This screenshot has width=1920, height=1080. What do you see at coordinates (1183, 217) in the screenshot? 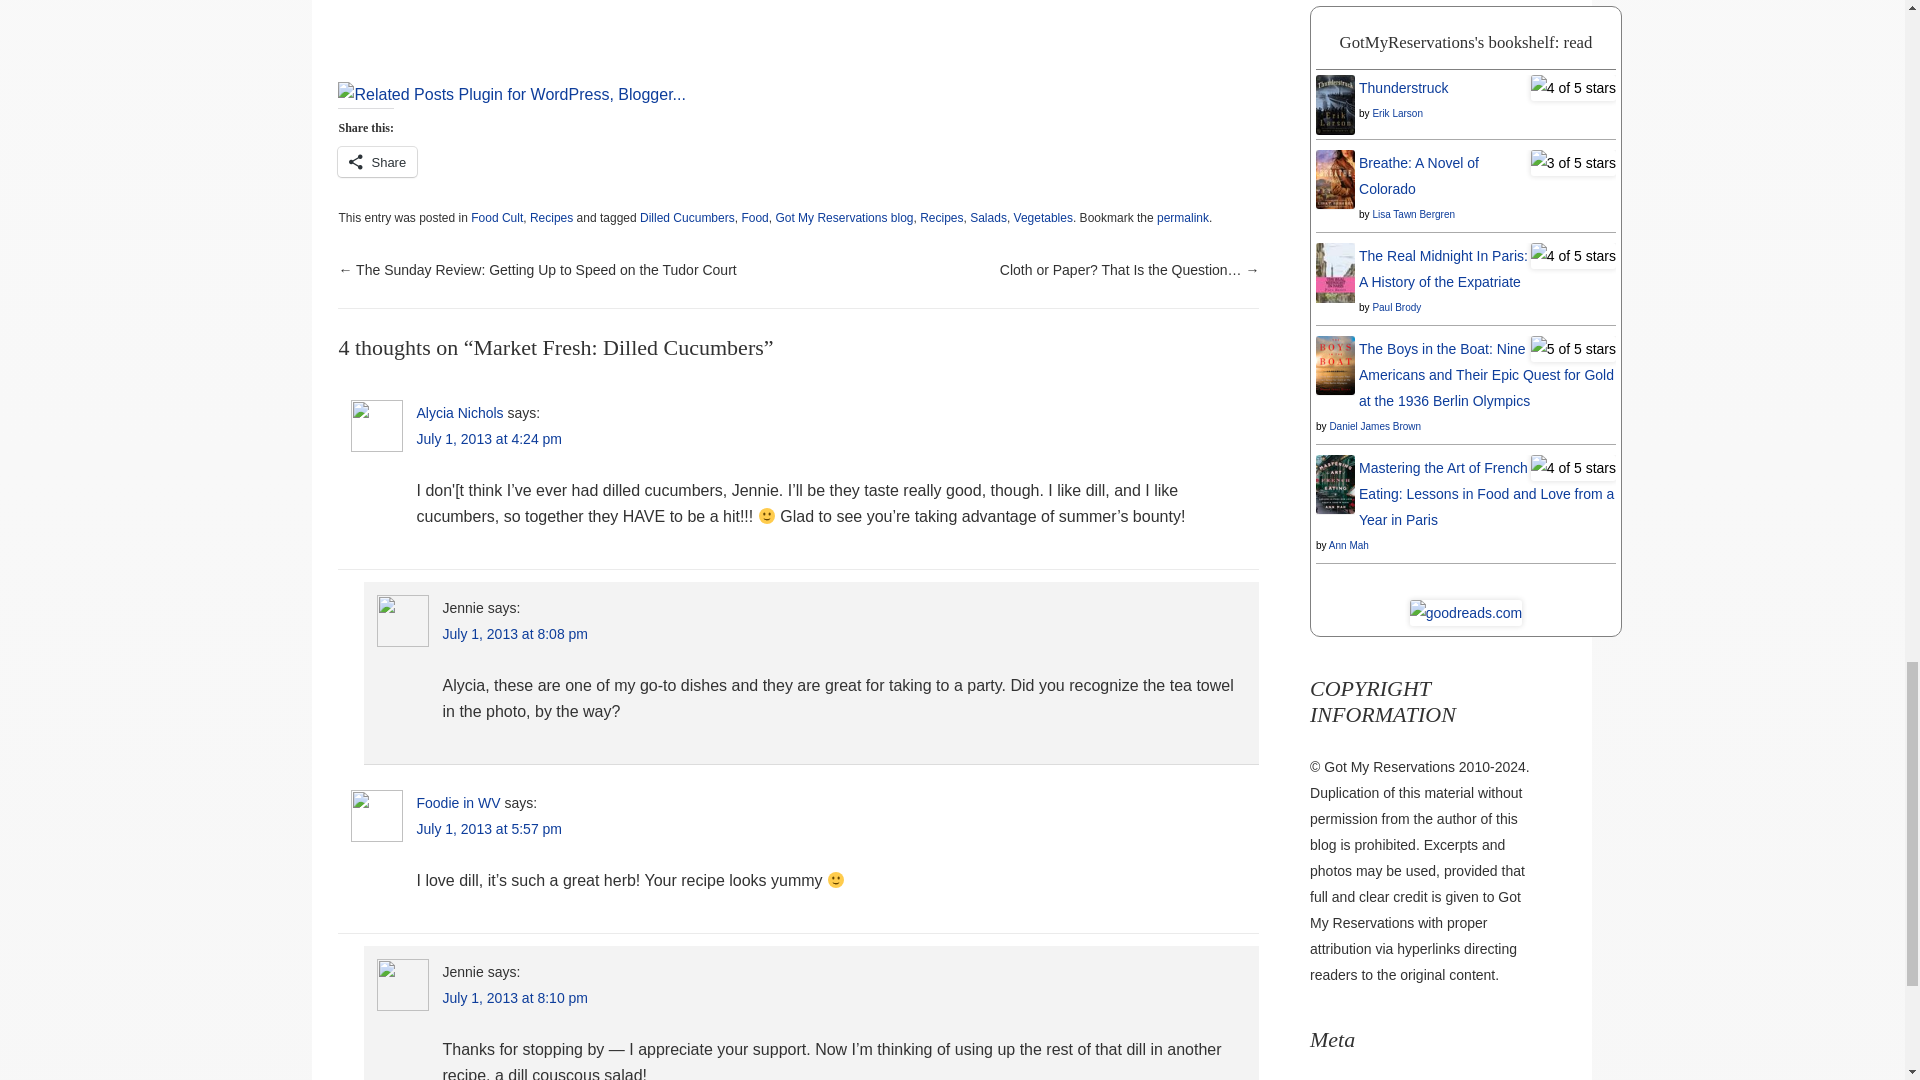
I see `Permalink to Market Fresh: Dilled Cucumbers` at bounding box center [1183, 217].